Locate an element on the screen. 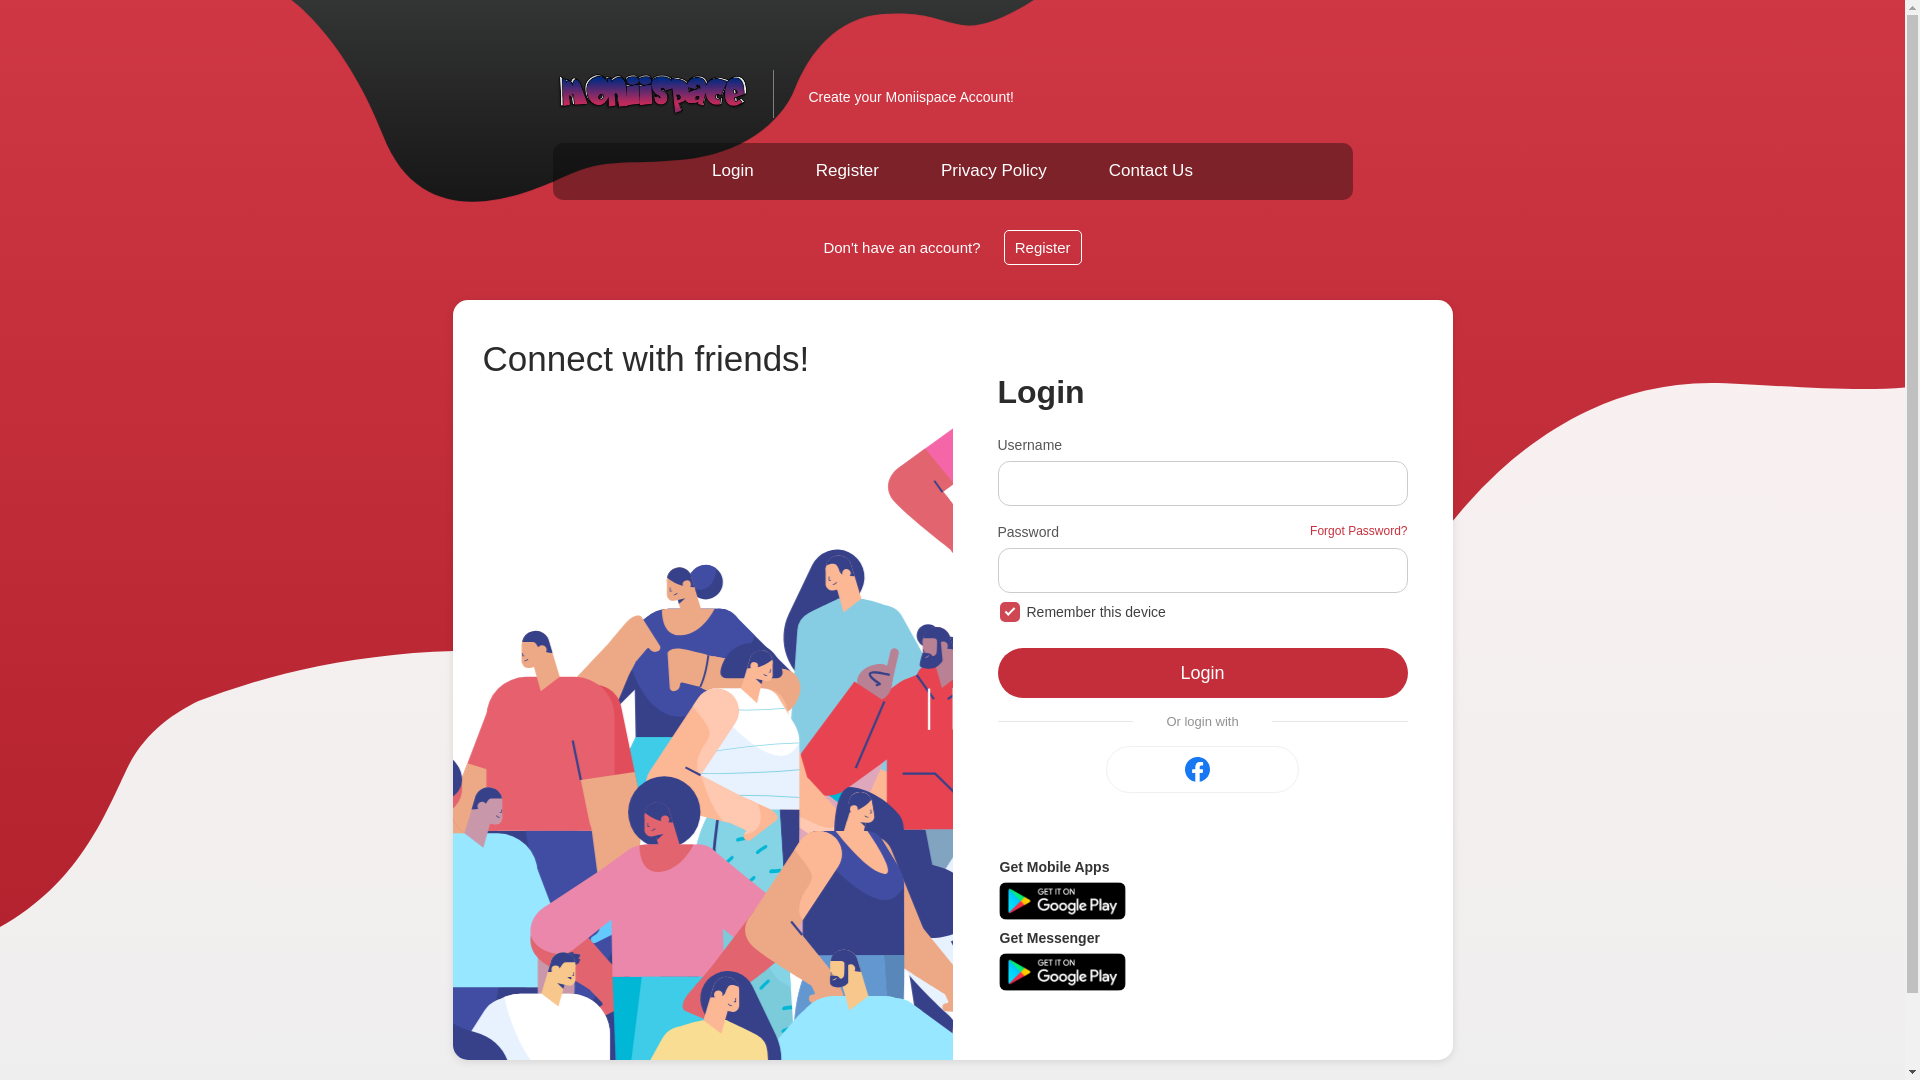 The height and width of the screenshot is (1080, 1920). Register is located at coordinates (1043, 247).